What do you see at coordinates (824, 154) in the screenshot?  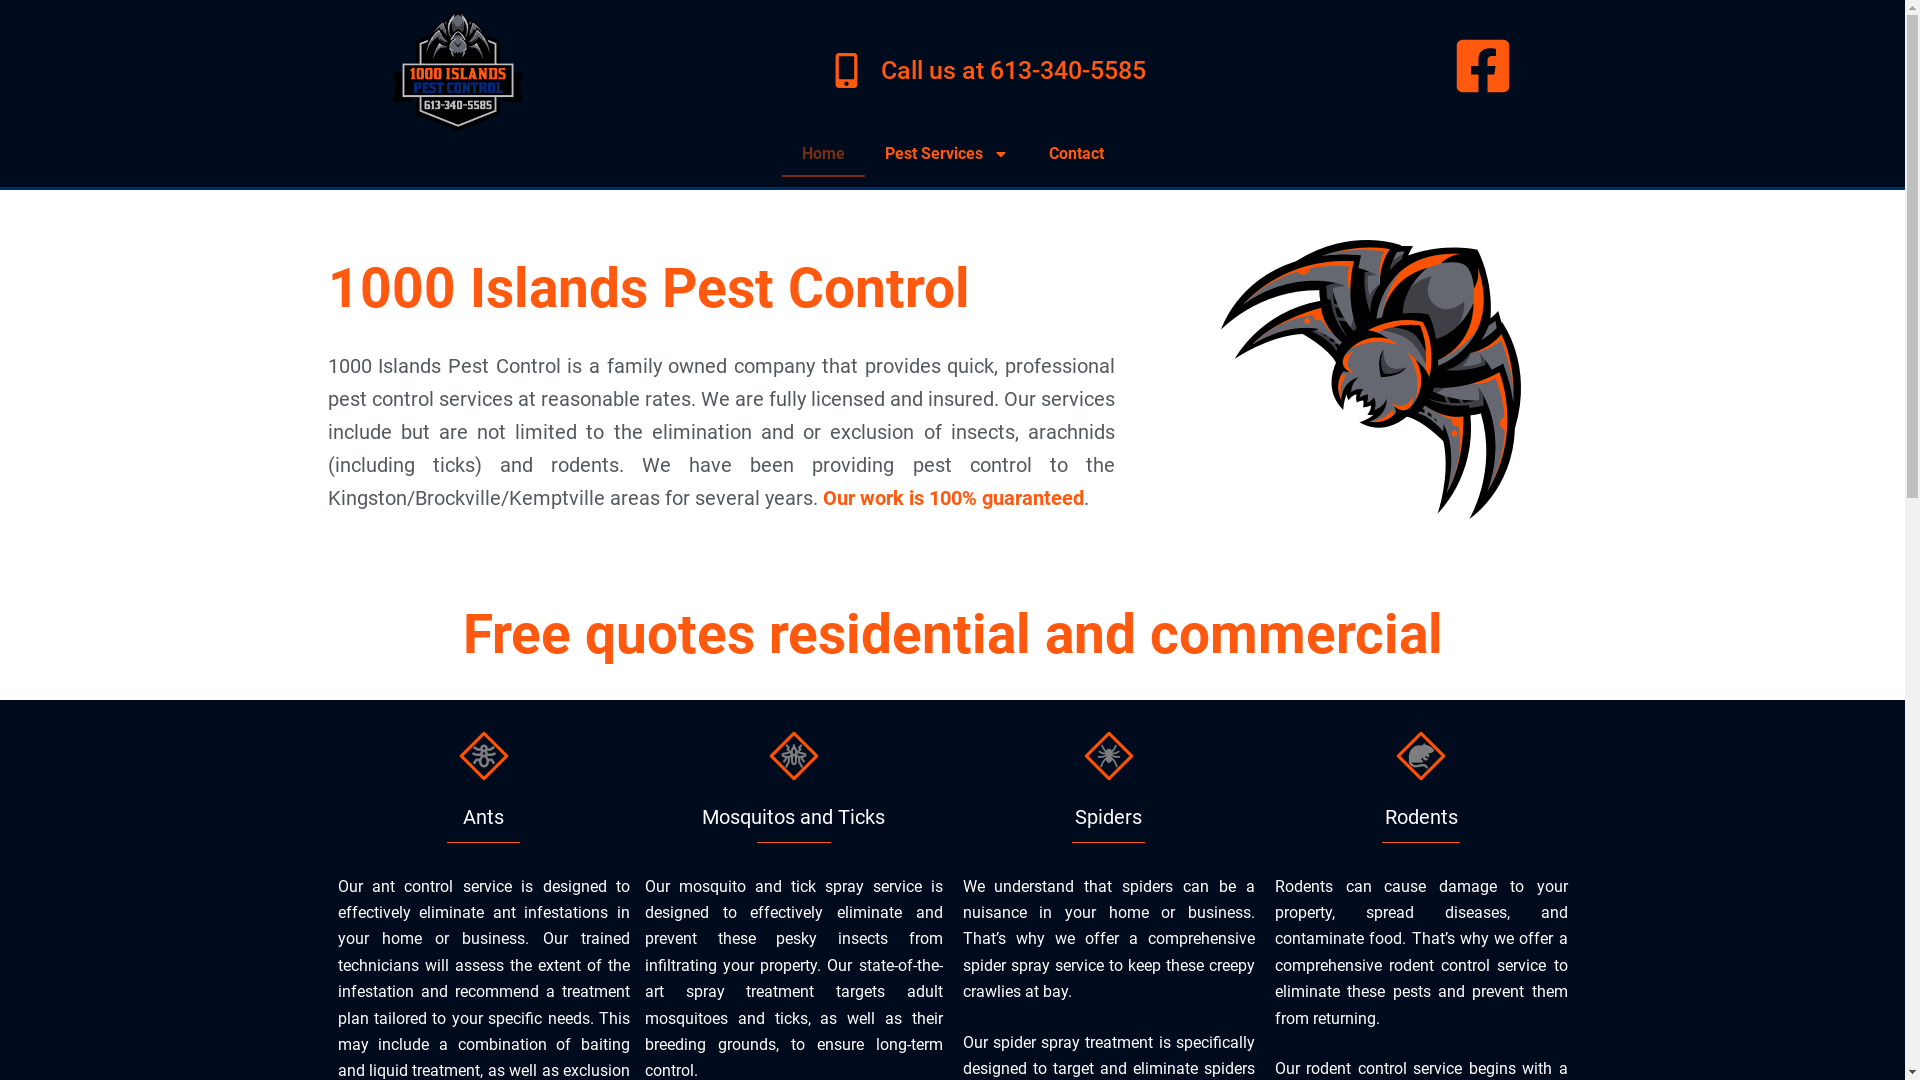 I see `Home` at bounding box center [824, 154].